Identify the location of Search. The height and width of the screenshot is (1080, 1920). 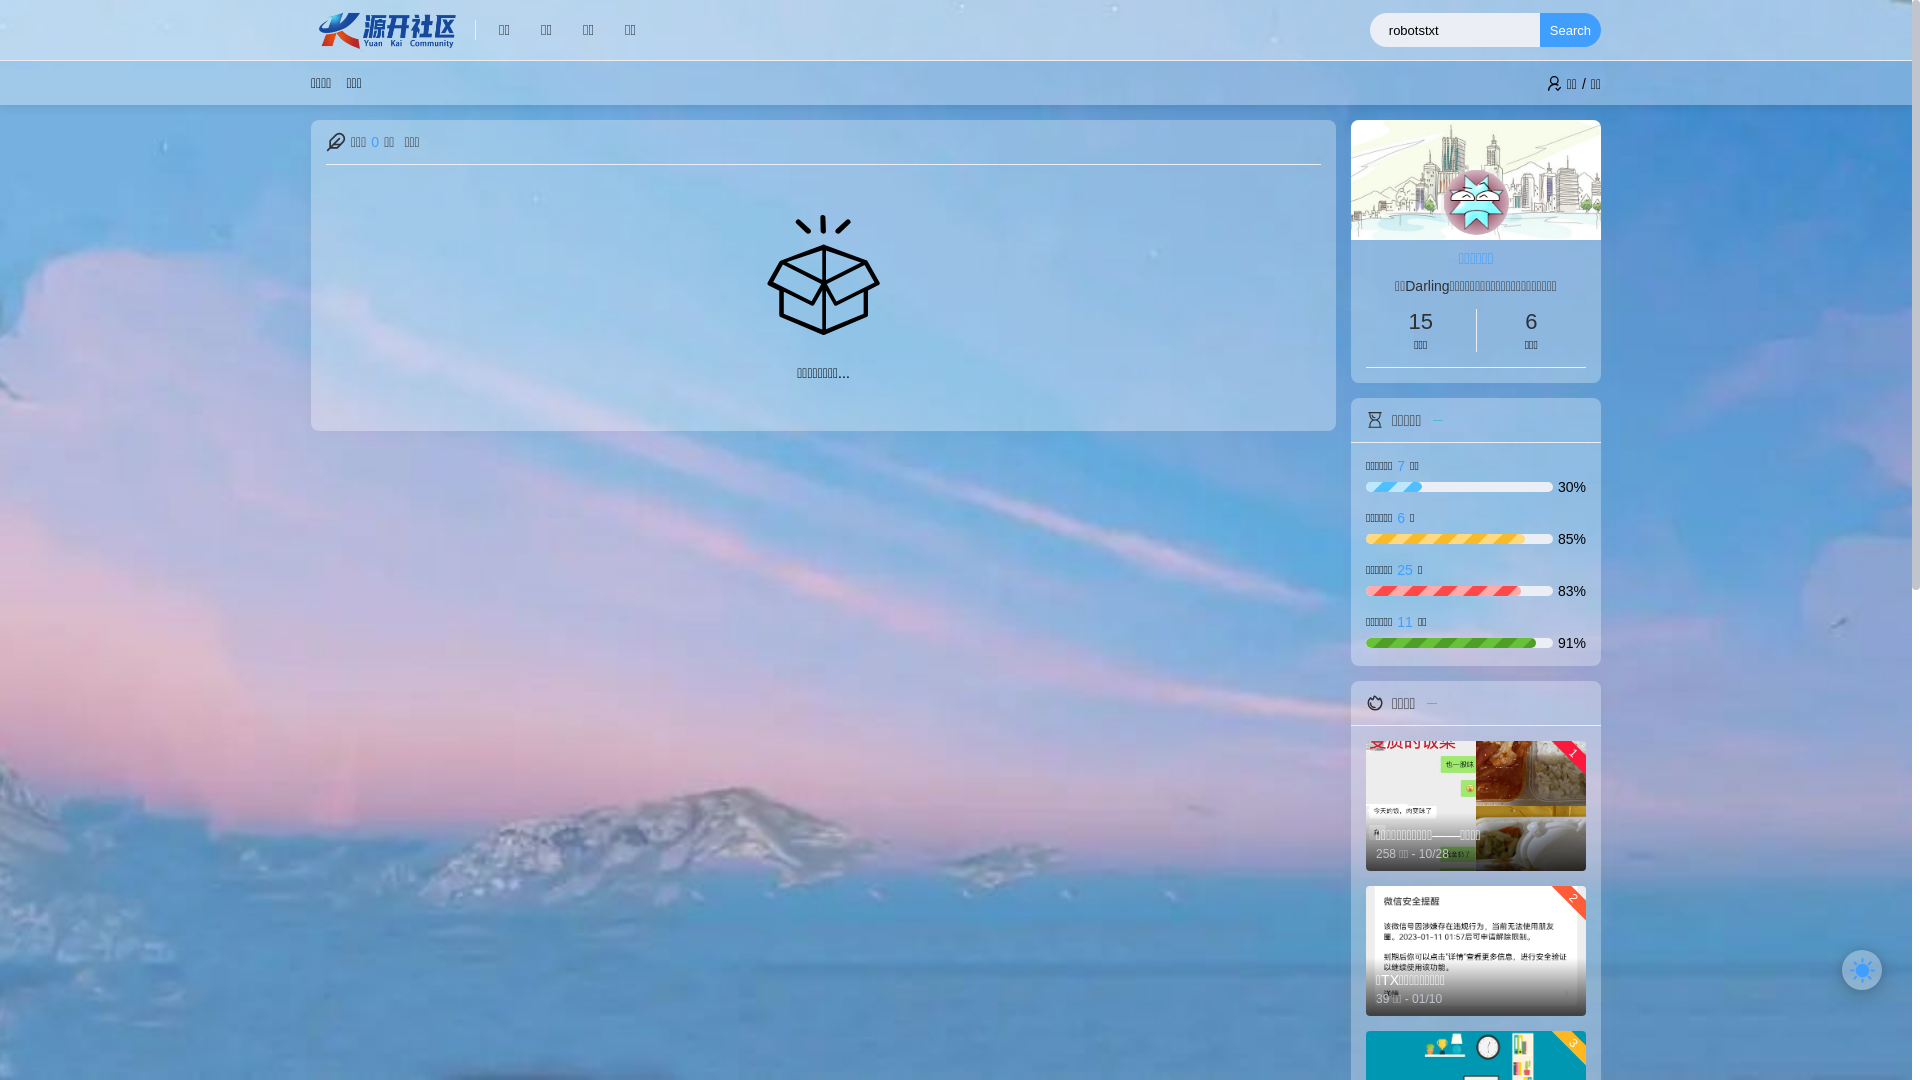
(1570, 30).